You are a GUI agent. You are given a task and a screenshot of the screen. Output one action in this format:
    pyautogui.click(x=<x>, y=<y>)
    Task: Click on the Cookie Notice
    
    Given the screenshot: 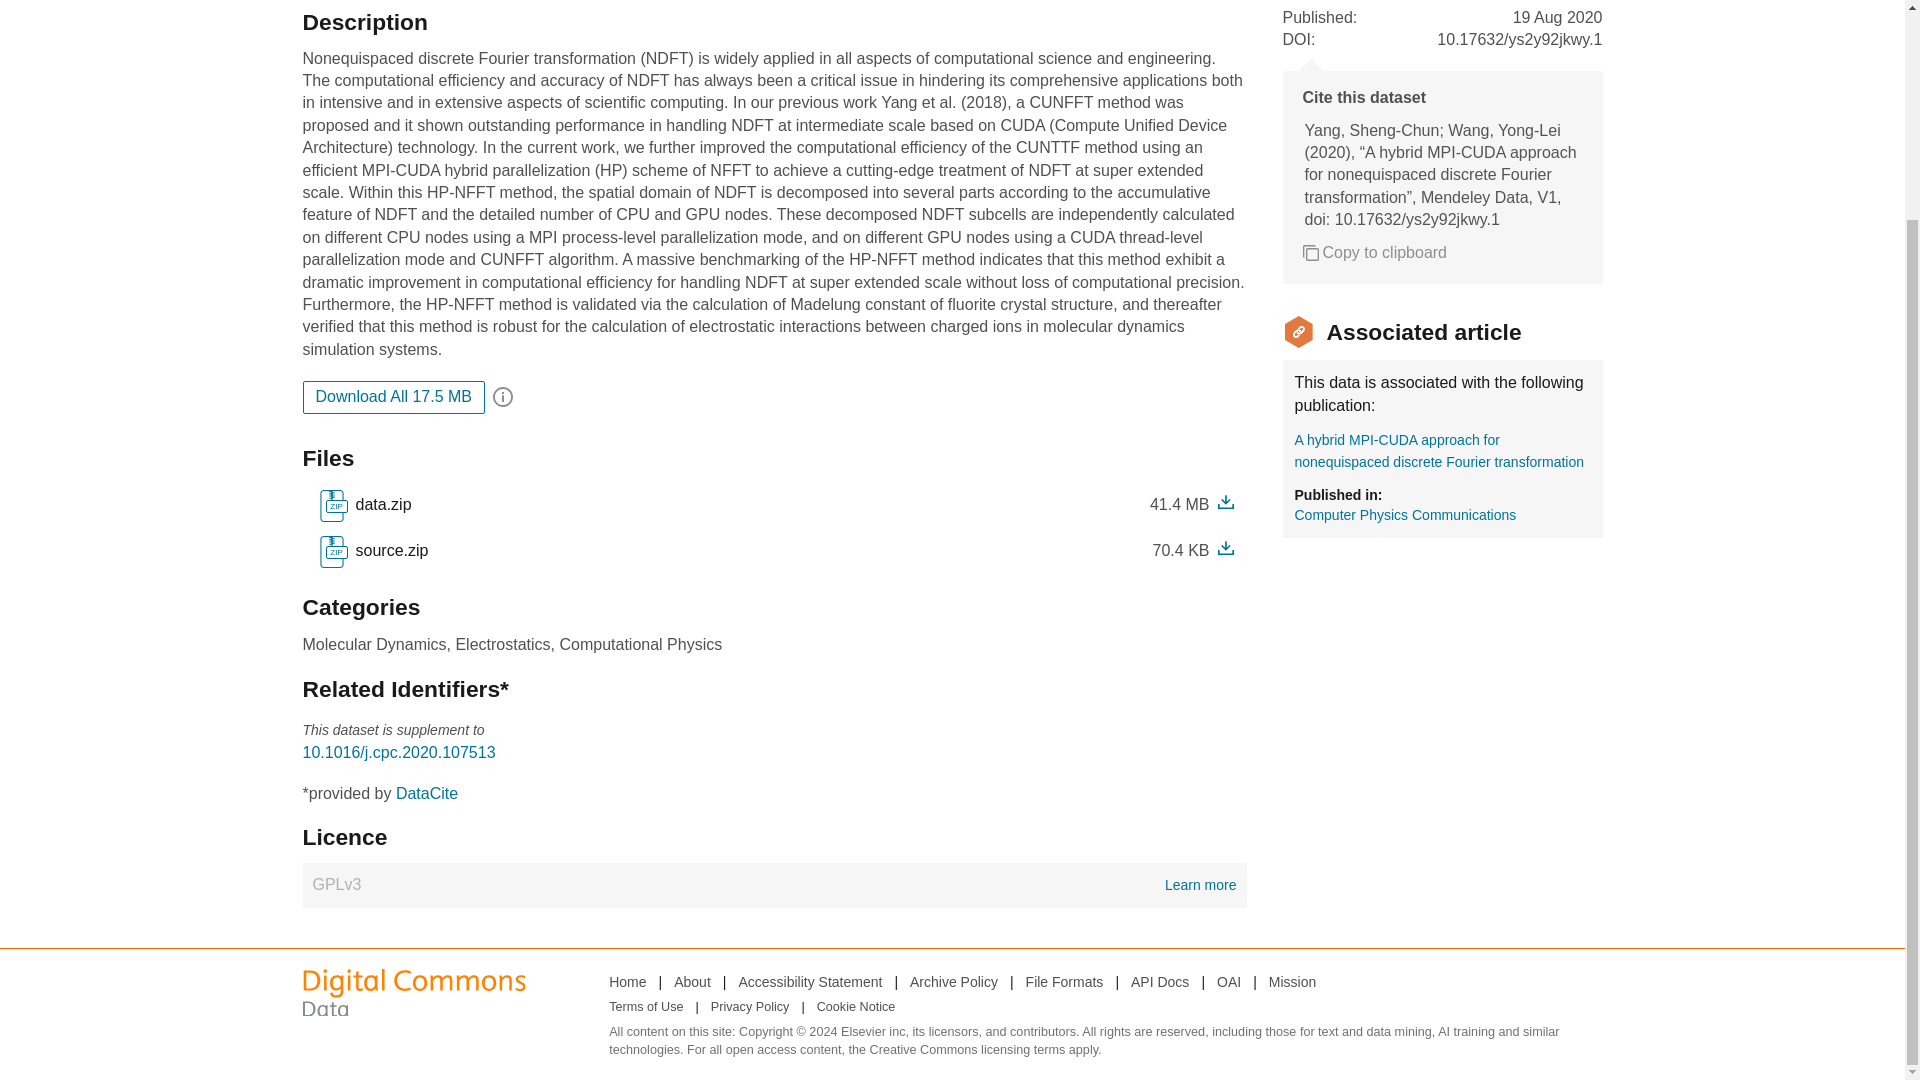 What is the action you would take?
    pyautogui.click(x=750, y=1007)
    